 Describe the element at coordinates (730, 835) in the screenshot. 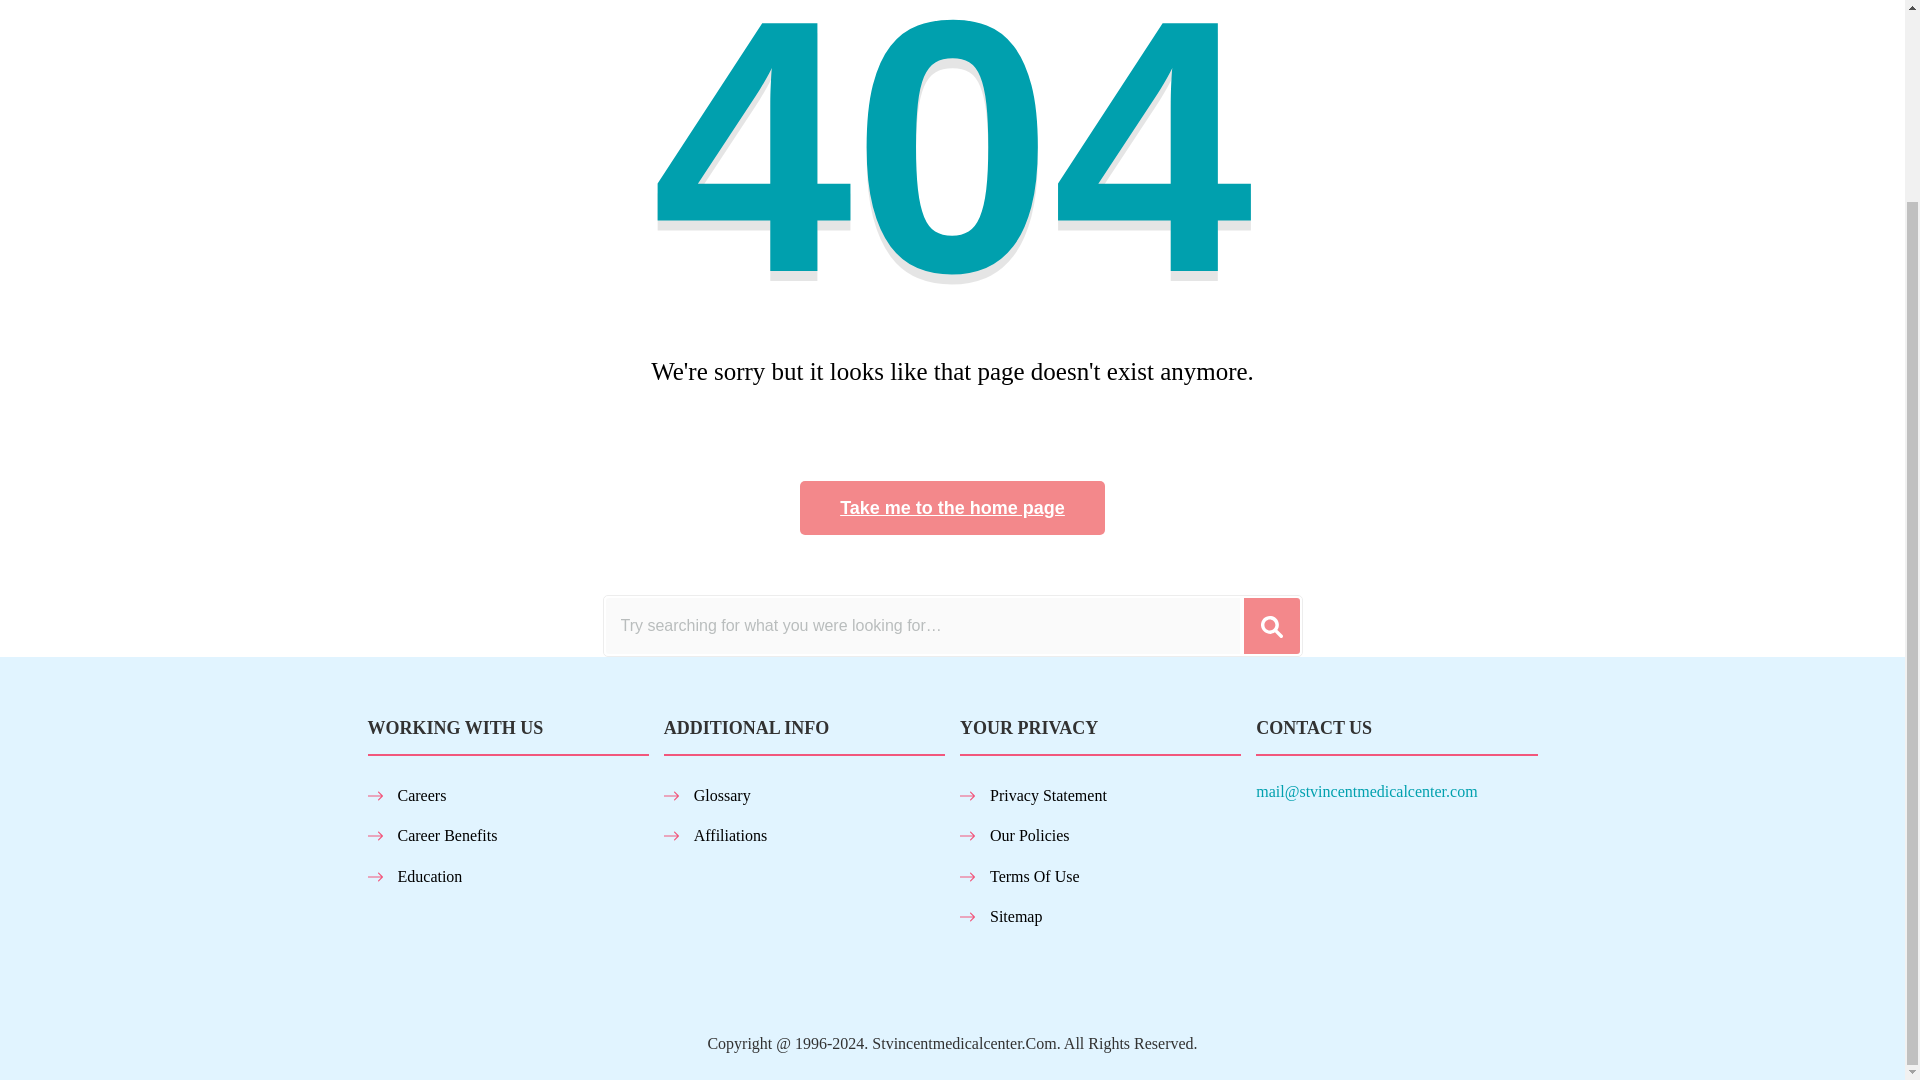

I see `Affiliations` at that location.